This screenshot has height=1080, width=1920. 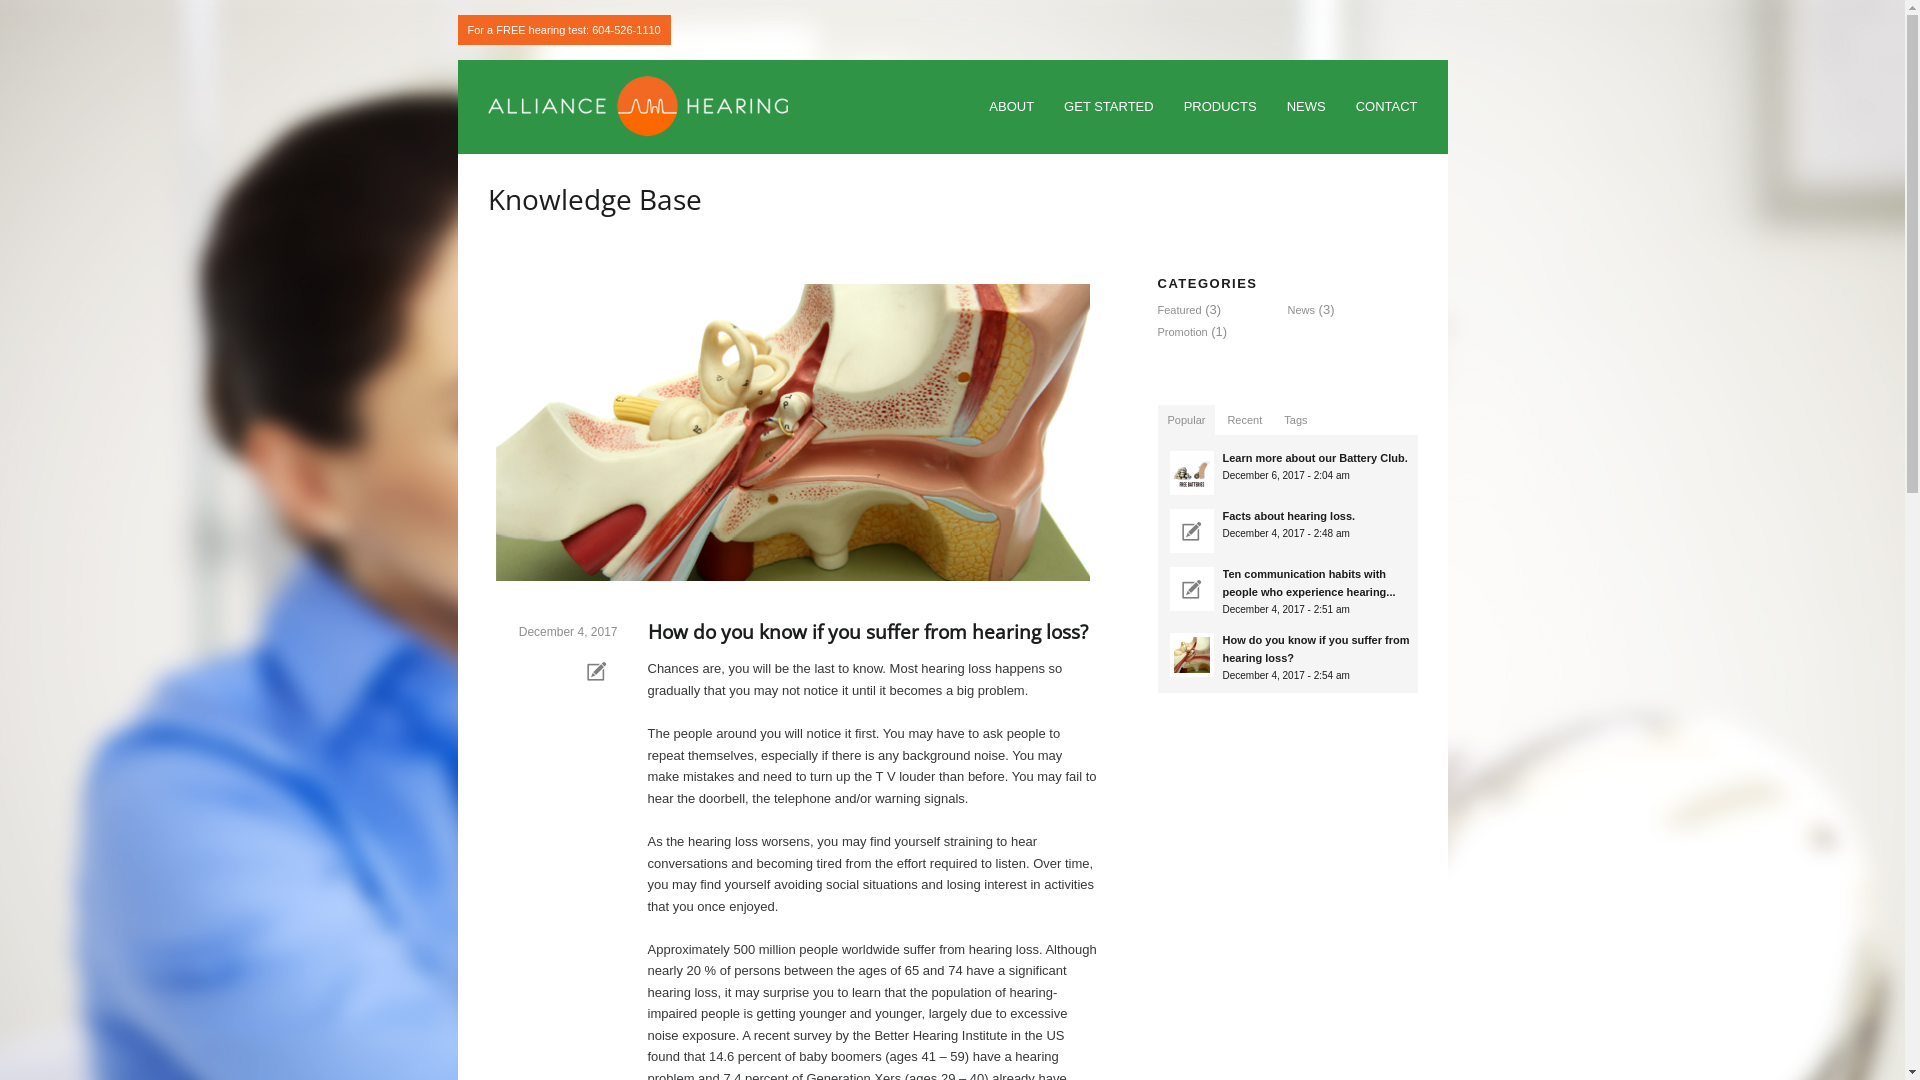 I want to click on hearingloss, so click(x=1192, y=655).